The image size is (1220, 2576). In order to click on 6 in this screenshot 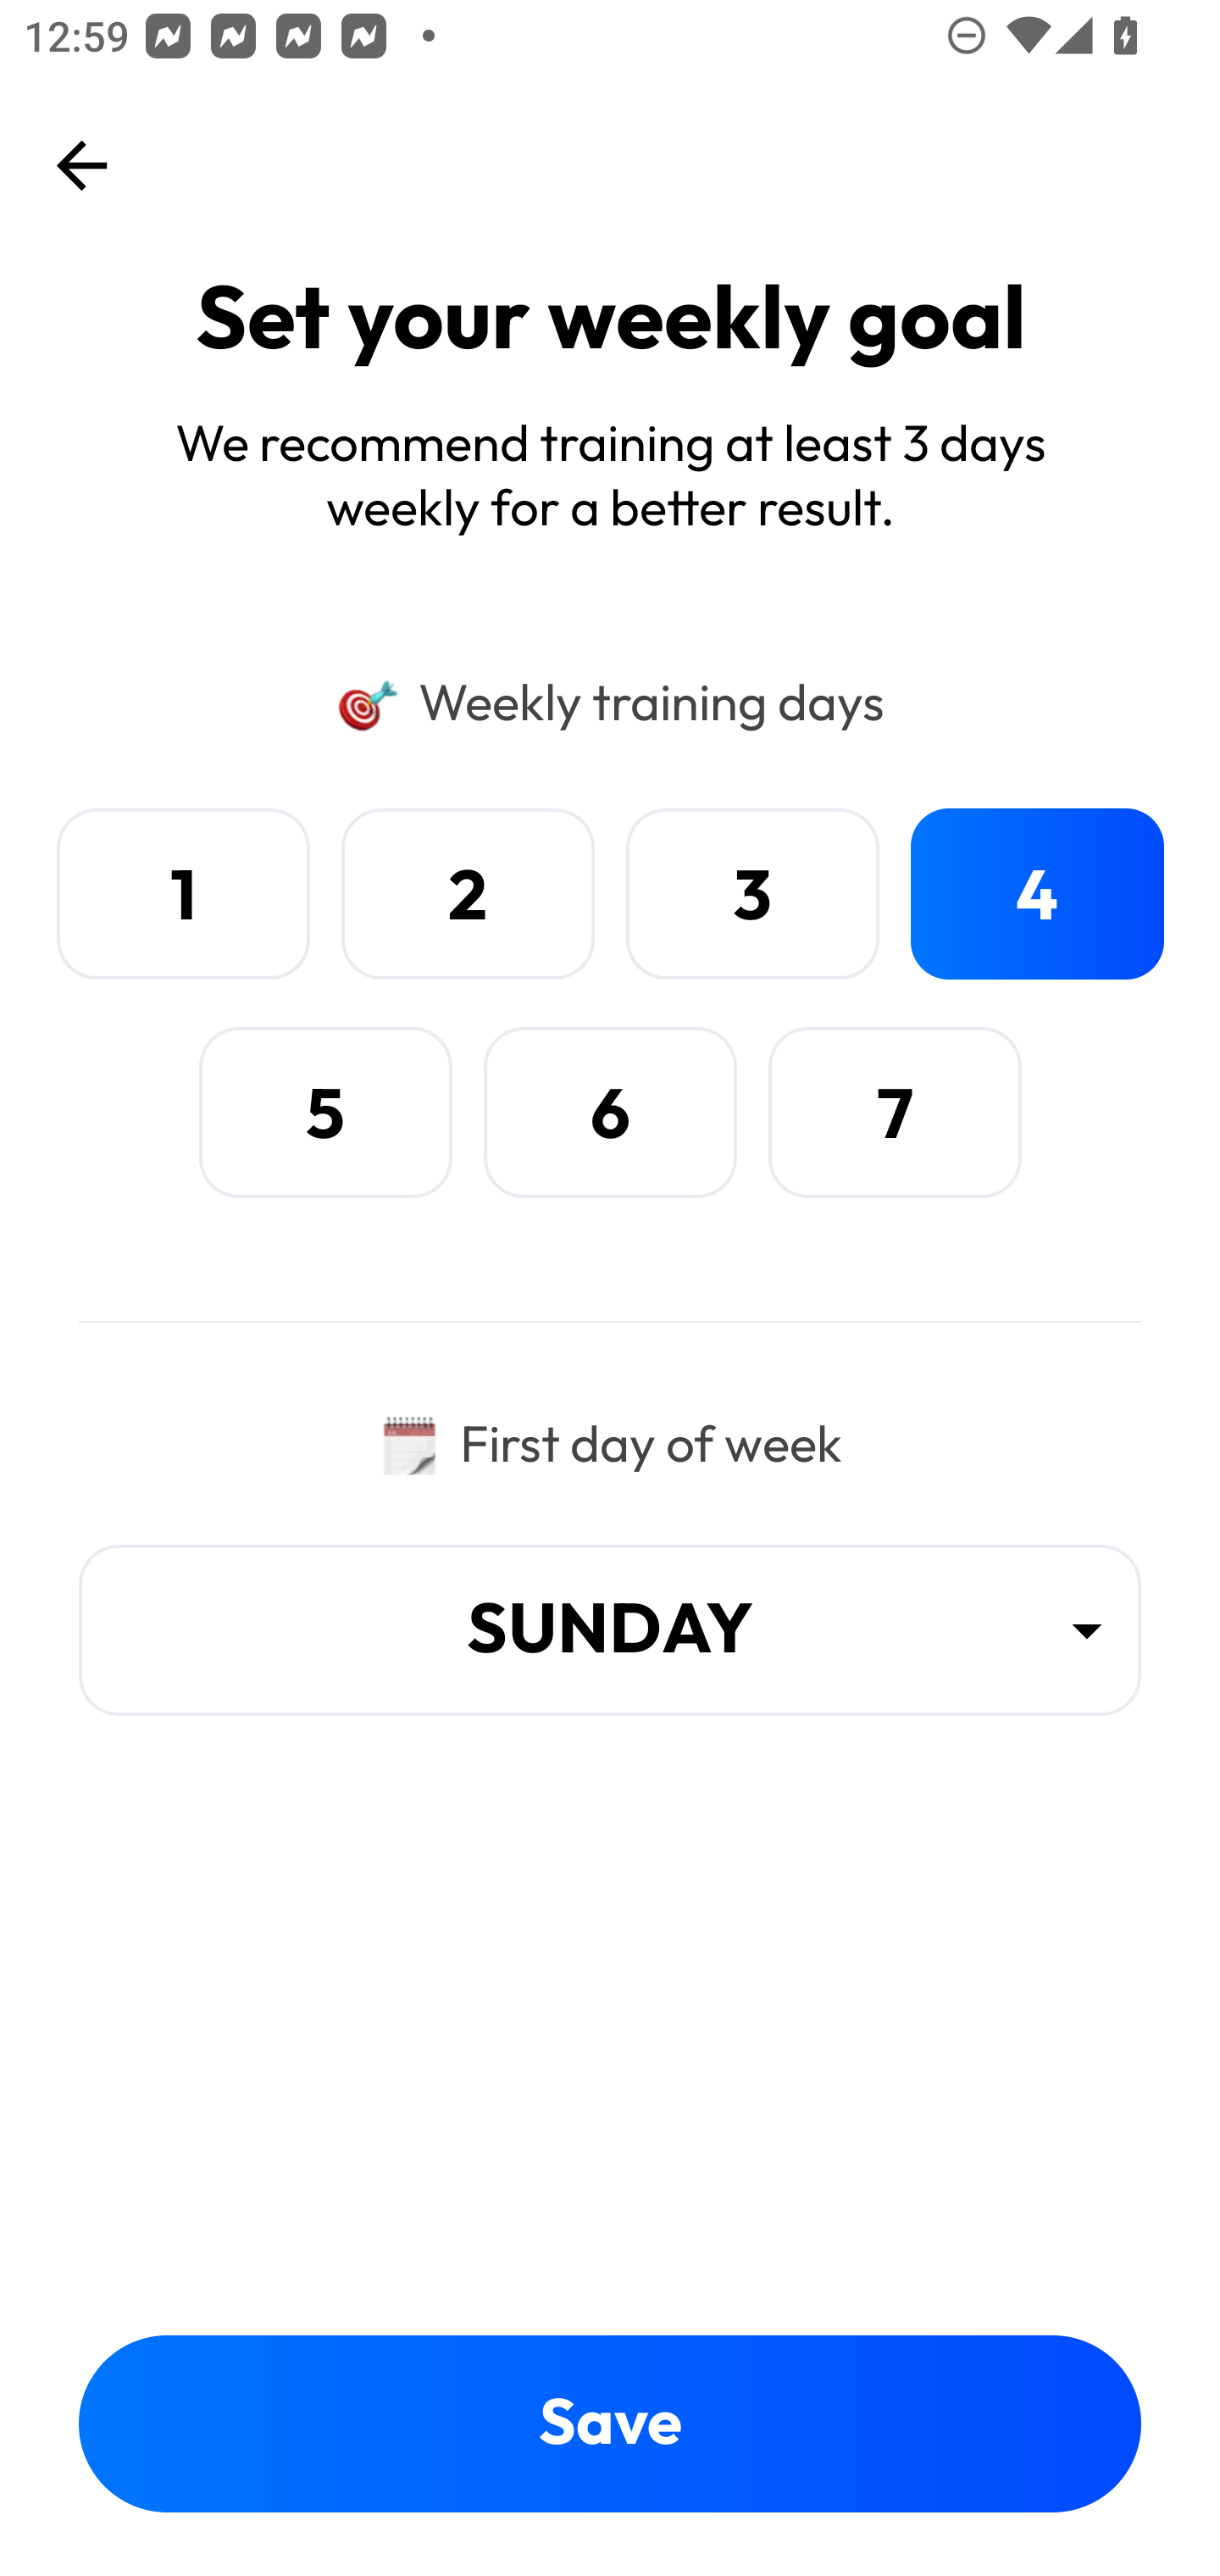, I will do `click(610, 1112)`.